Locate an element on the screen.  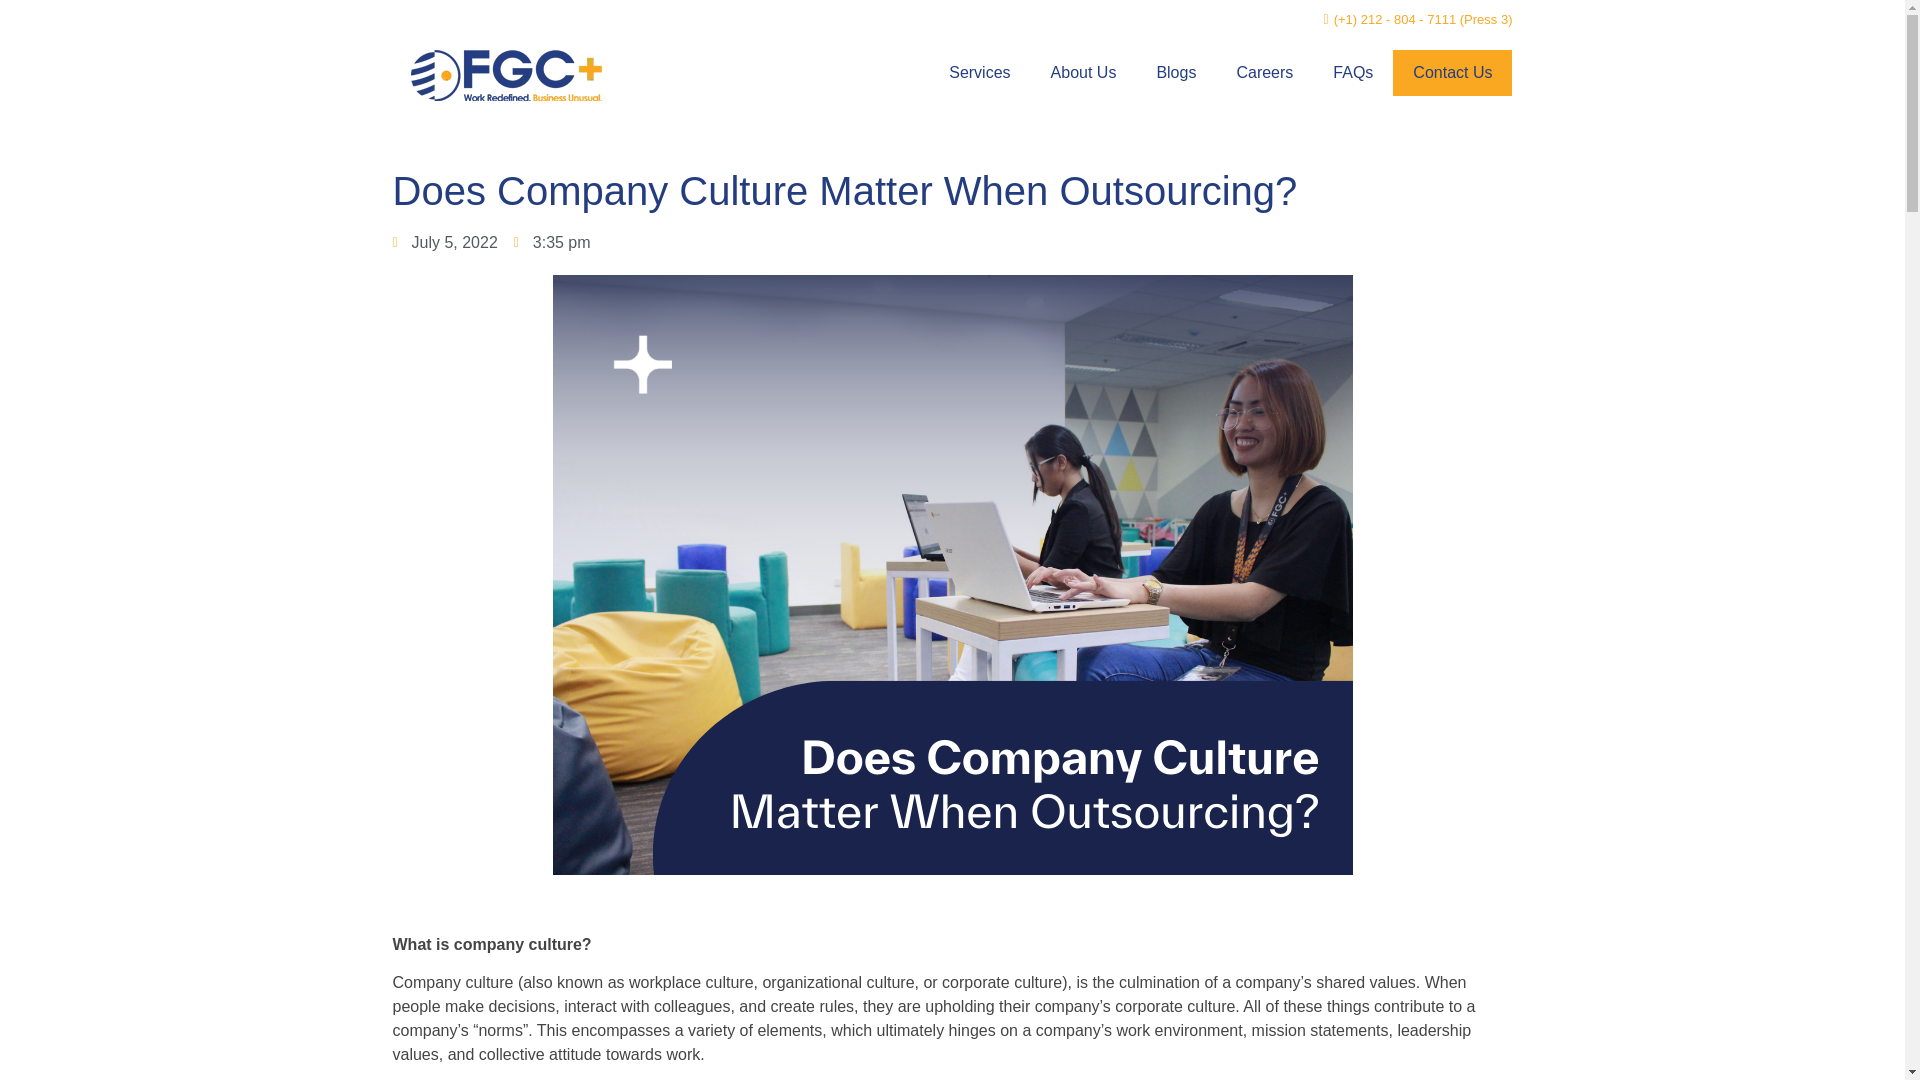
Contact Us is located at coordinates (1452, 72).